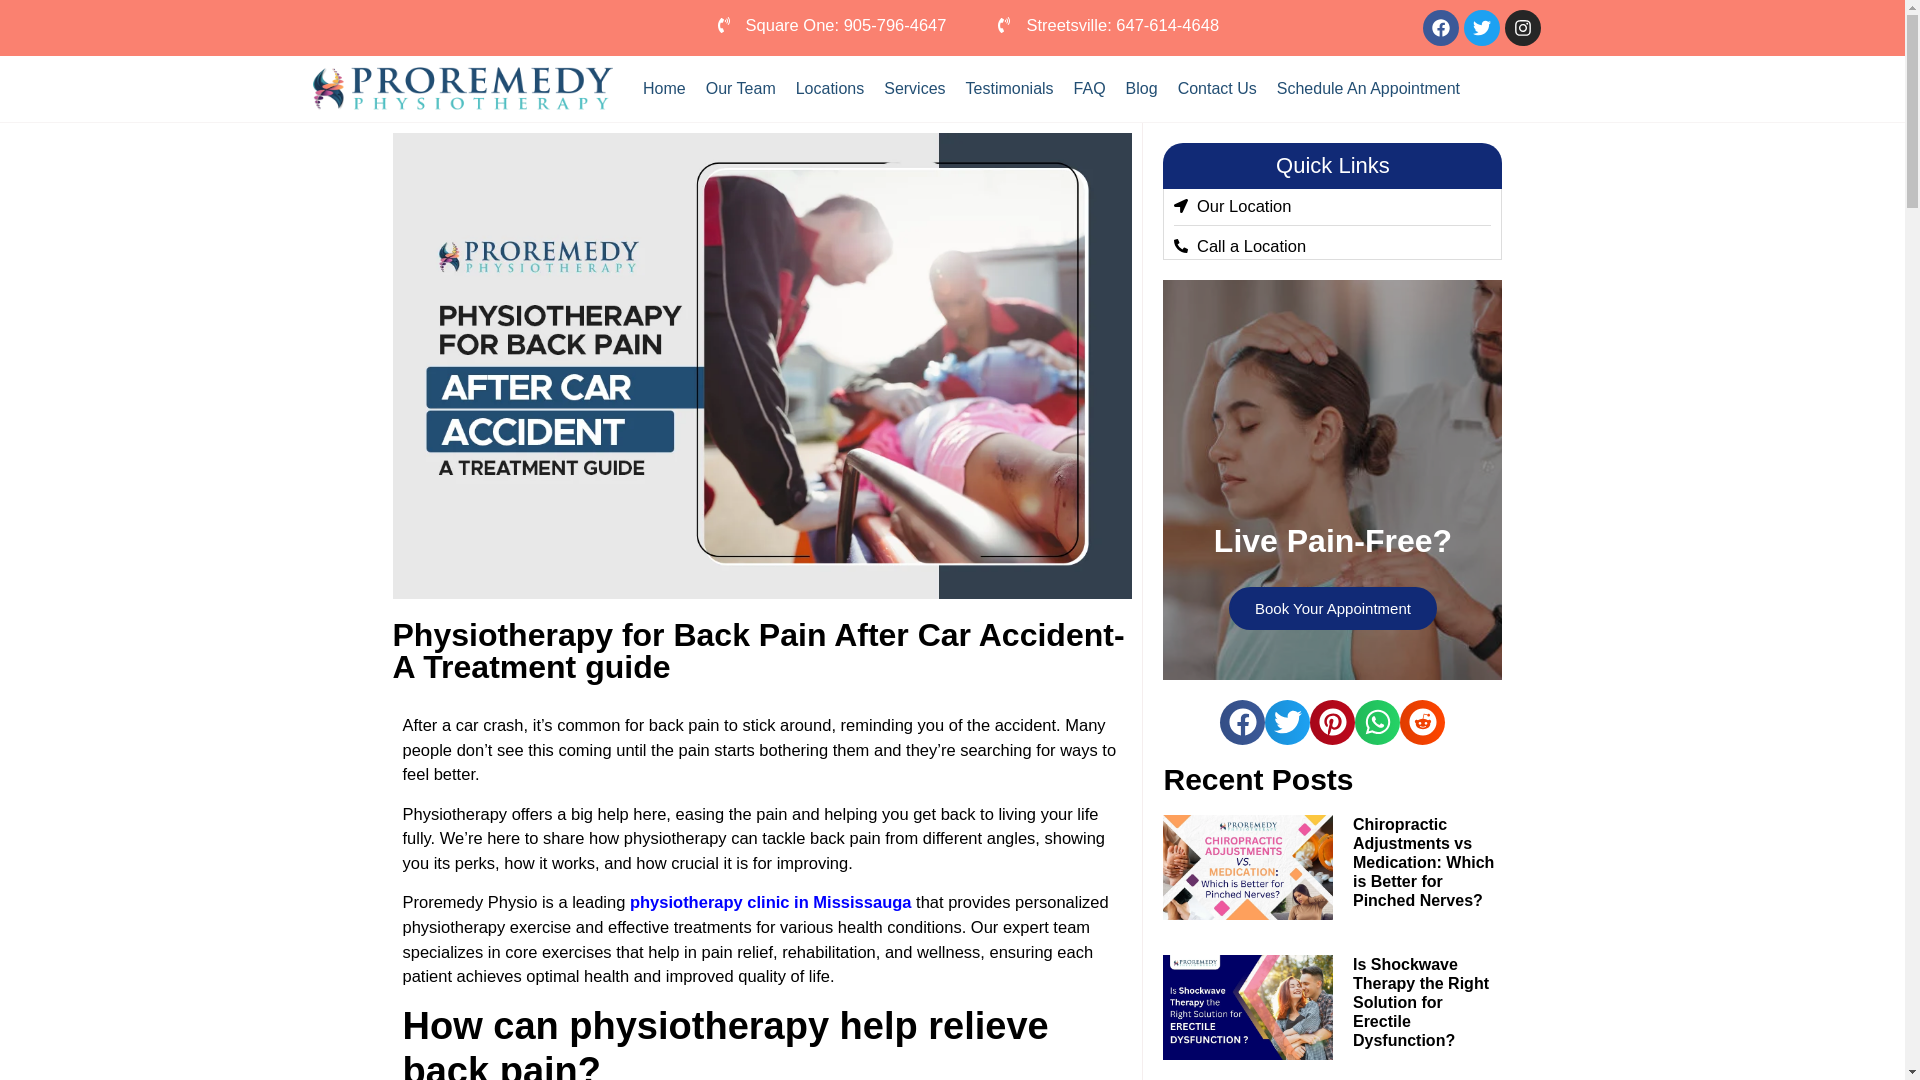 The height and width of the screenshot is (1080, 1920). What do you see at coordinates (1089, 88) in the screenshot?
I see `FAQ` at bounding box center [1089, 88].